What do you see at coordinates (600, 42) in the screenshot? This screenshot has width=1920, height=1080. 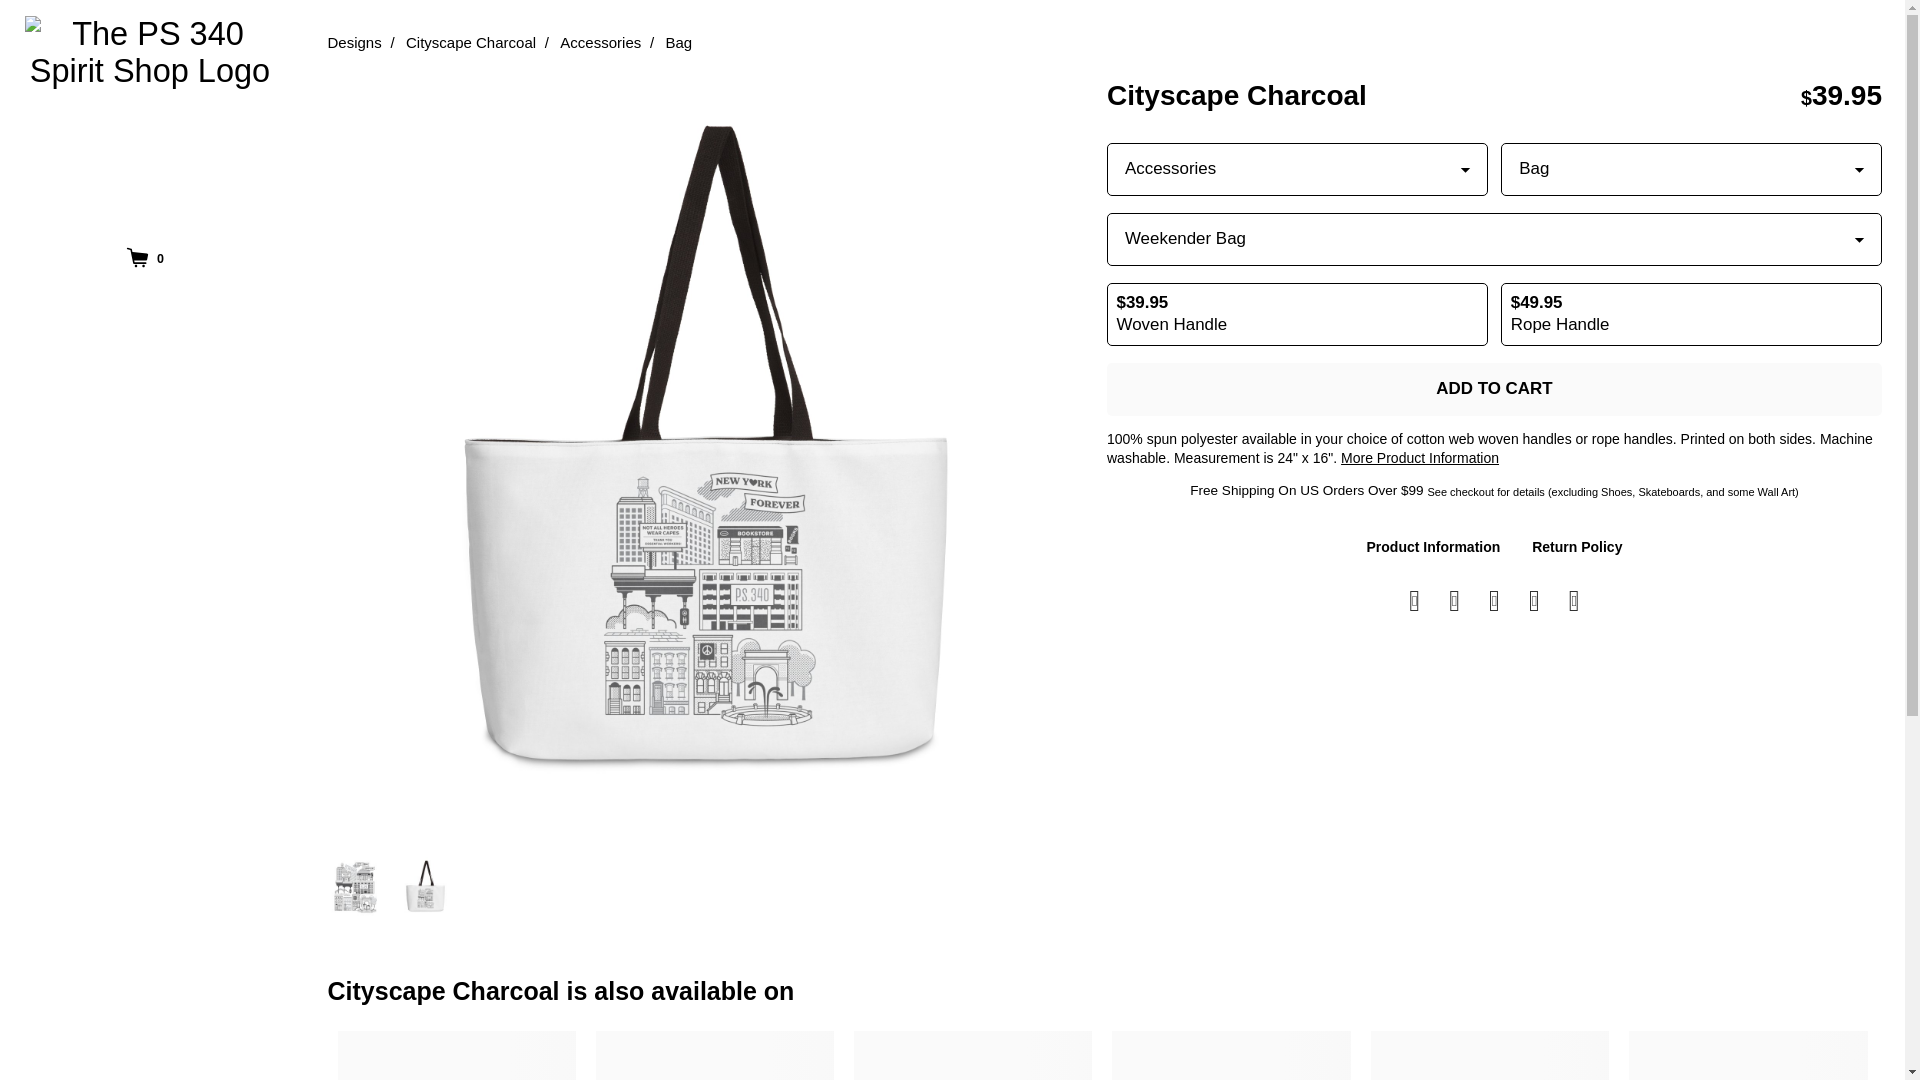 I see `accessories` at bounding box center [600, 42].